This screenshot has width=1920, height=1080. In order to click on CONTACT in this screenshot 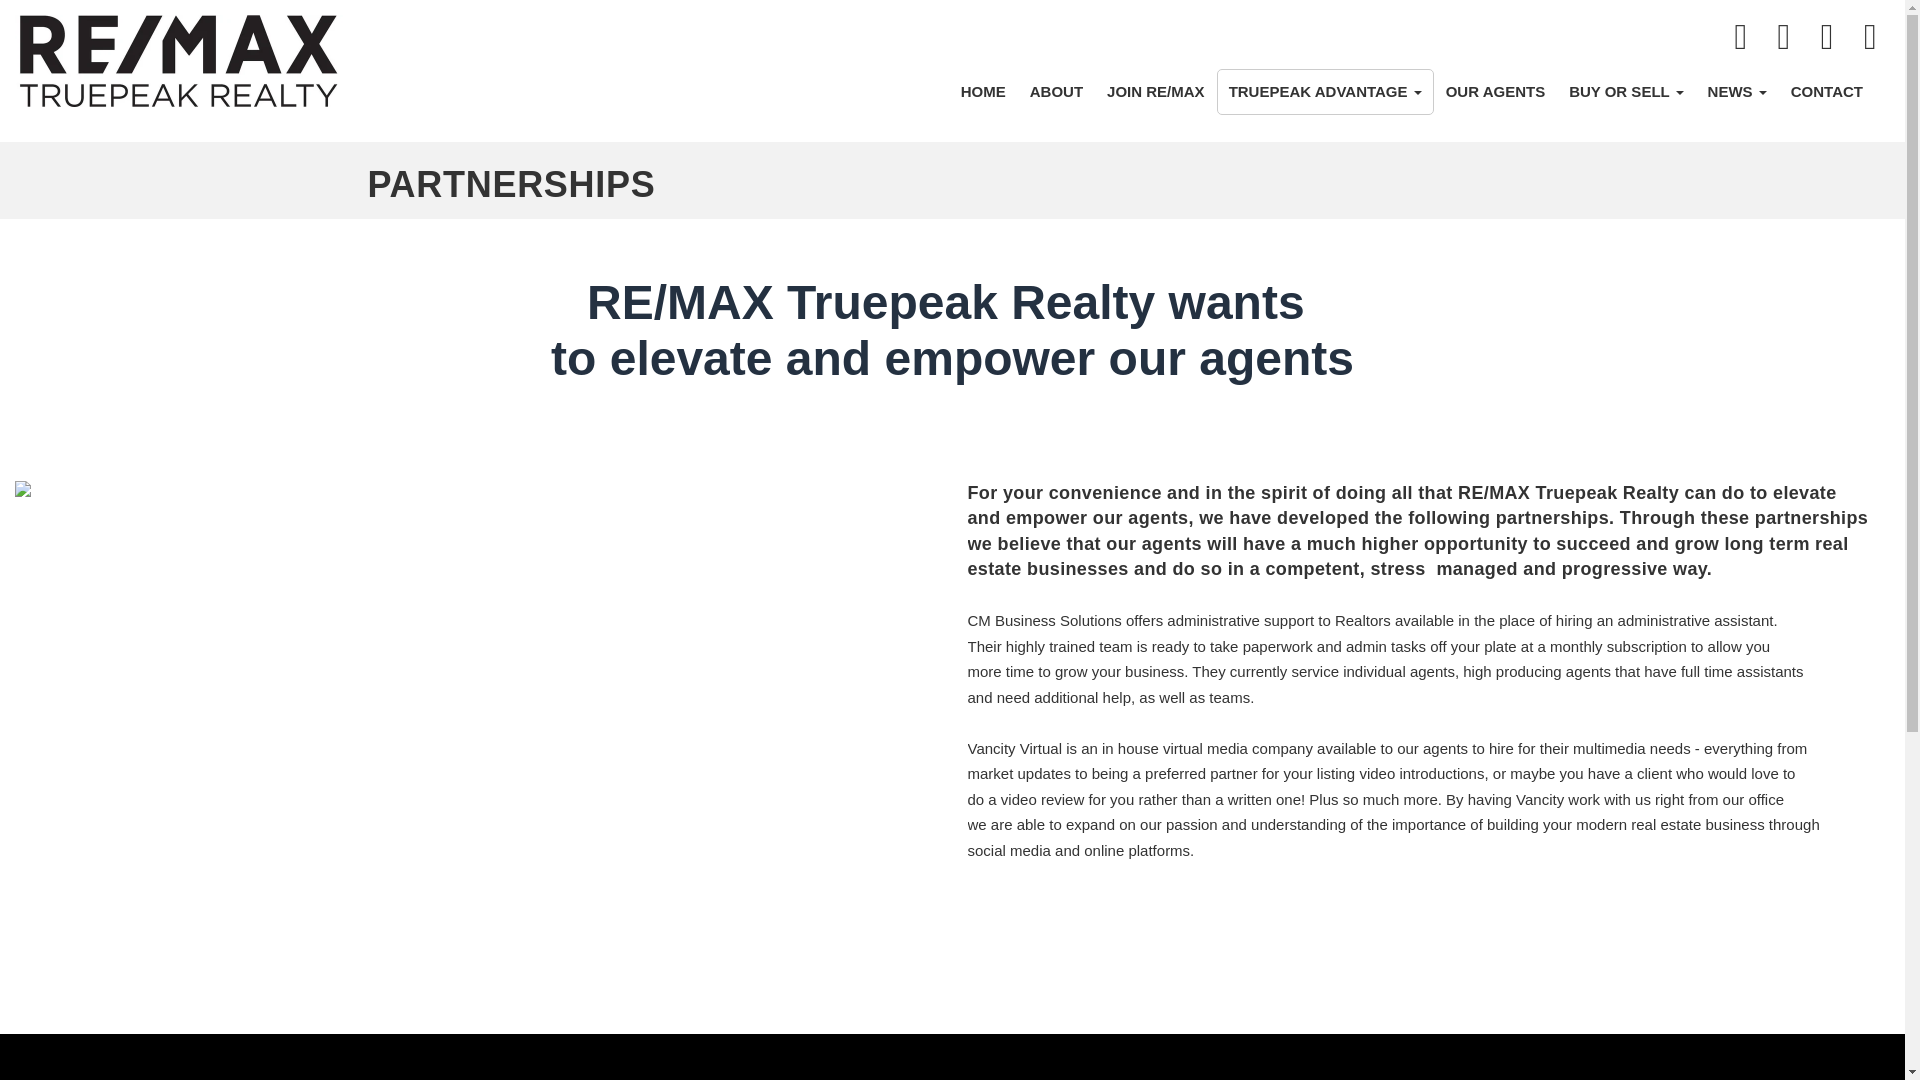, I will do `click(1827, 92)`.